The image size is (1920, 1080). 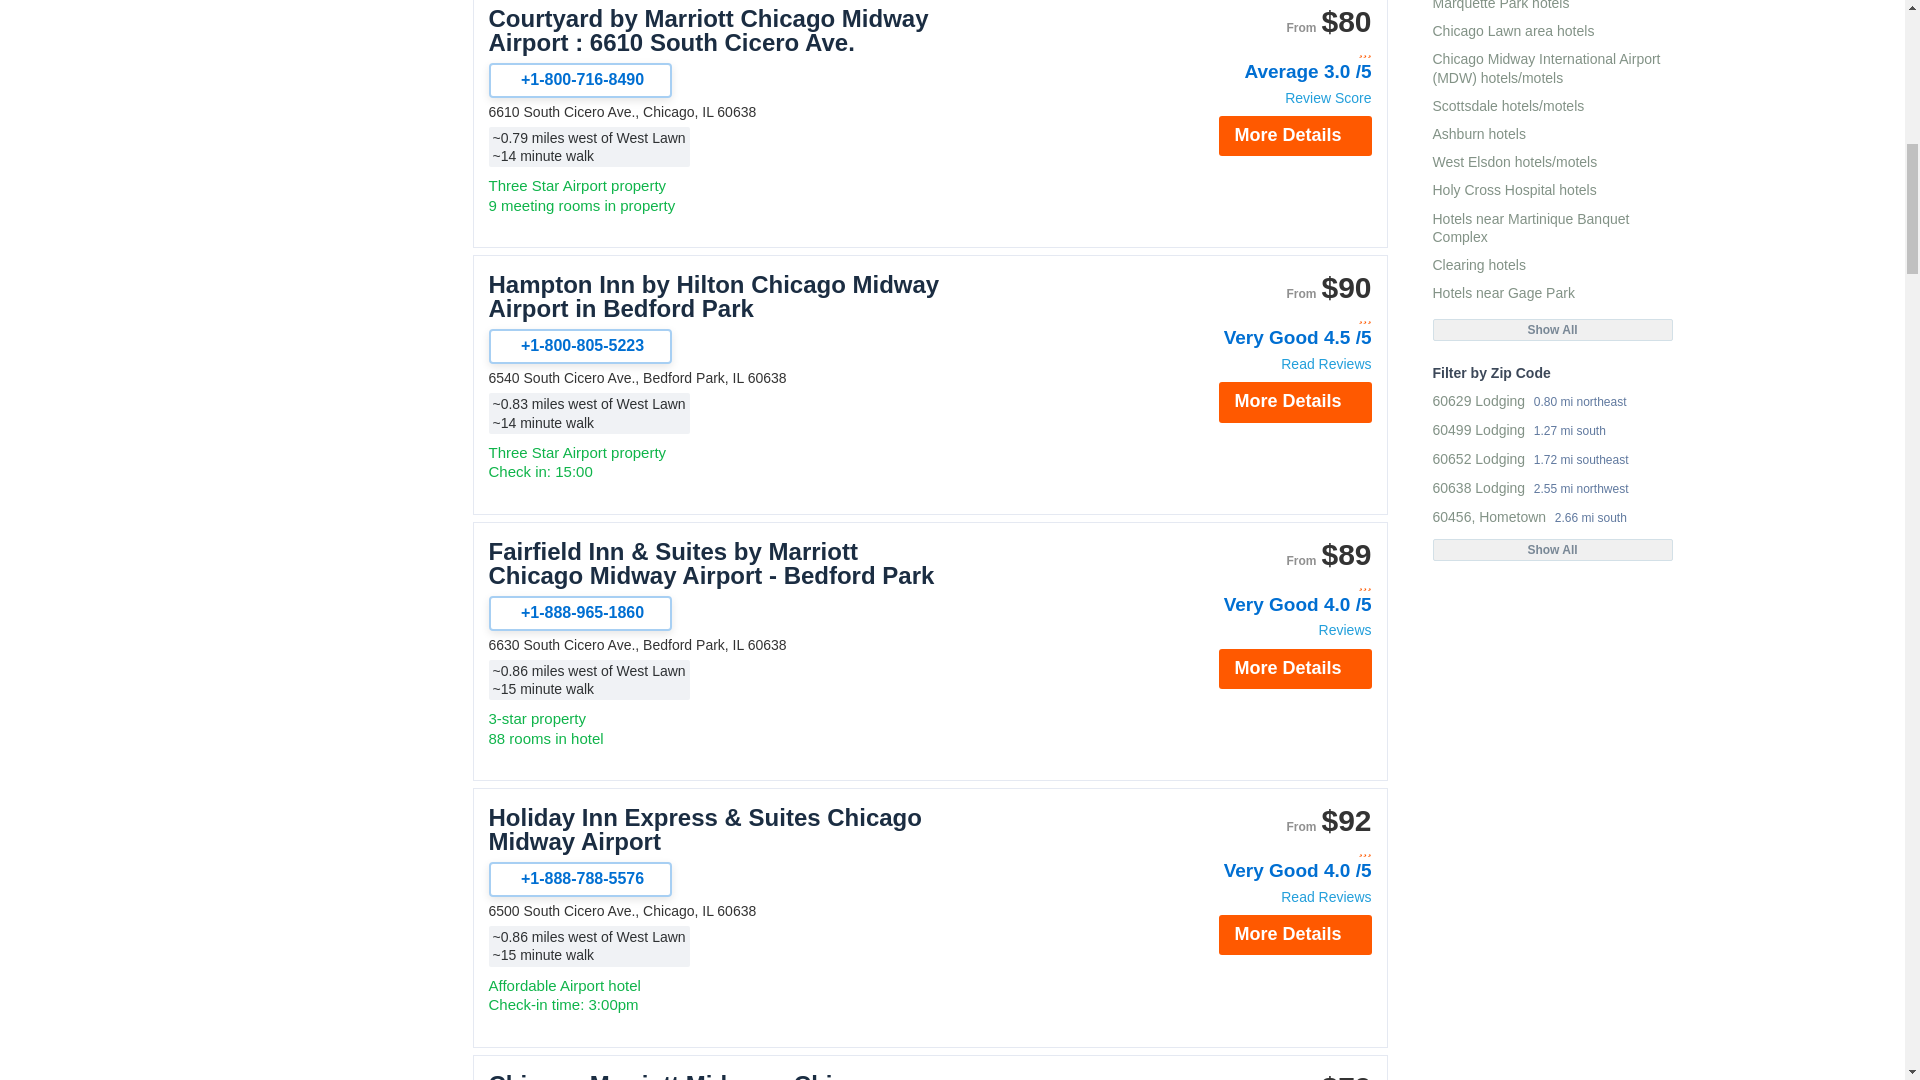 I want to click on 3 stars, so click(x=1264, y=584).